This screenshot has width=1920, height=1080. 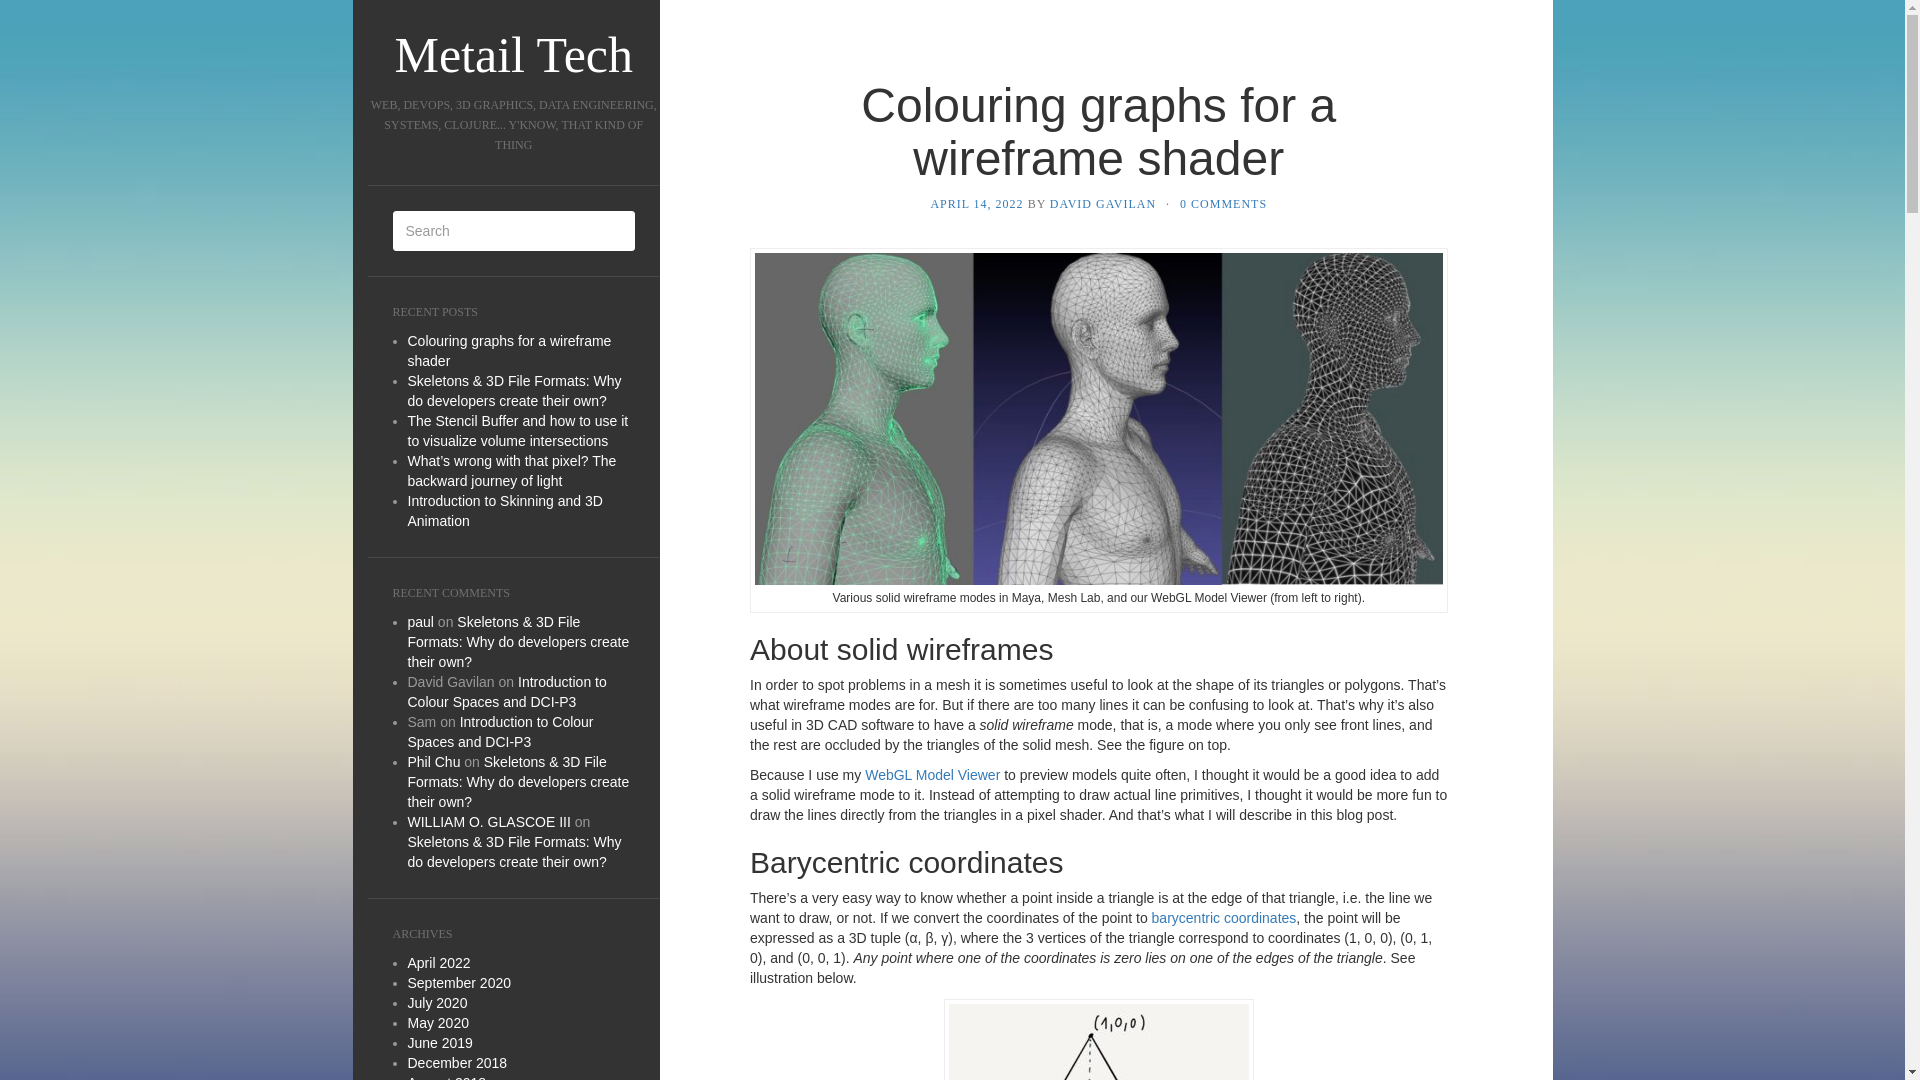 What do you see at coordinates (420, 622) in the screenshot?
I see `paul` at bounding box center [420, 622].